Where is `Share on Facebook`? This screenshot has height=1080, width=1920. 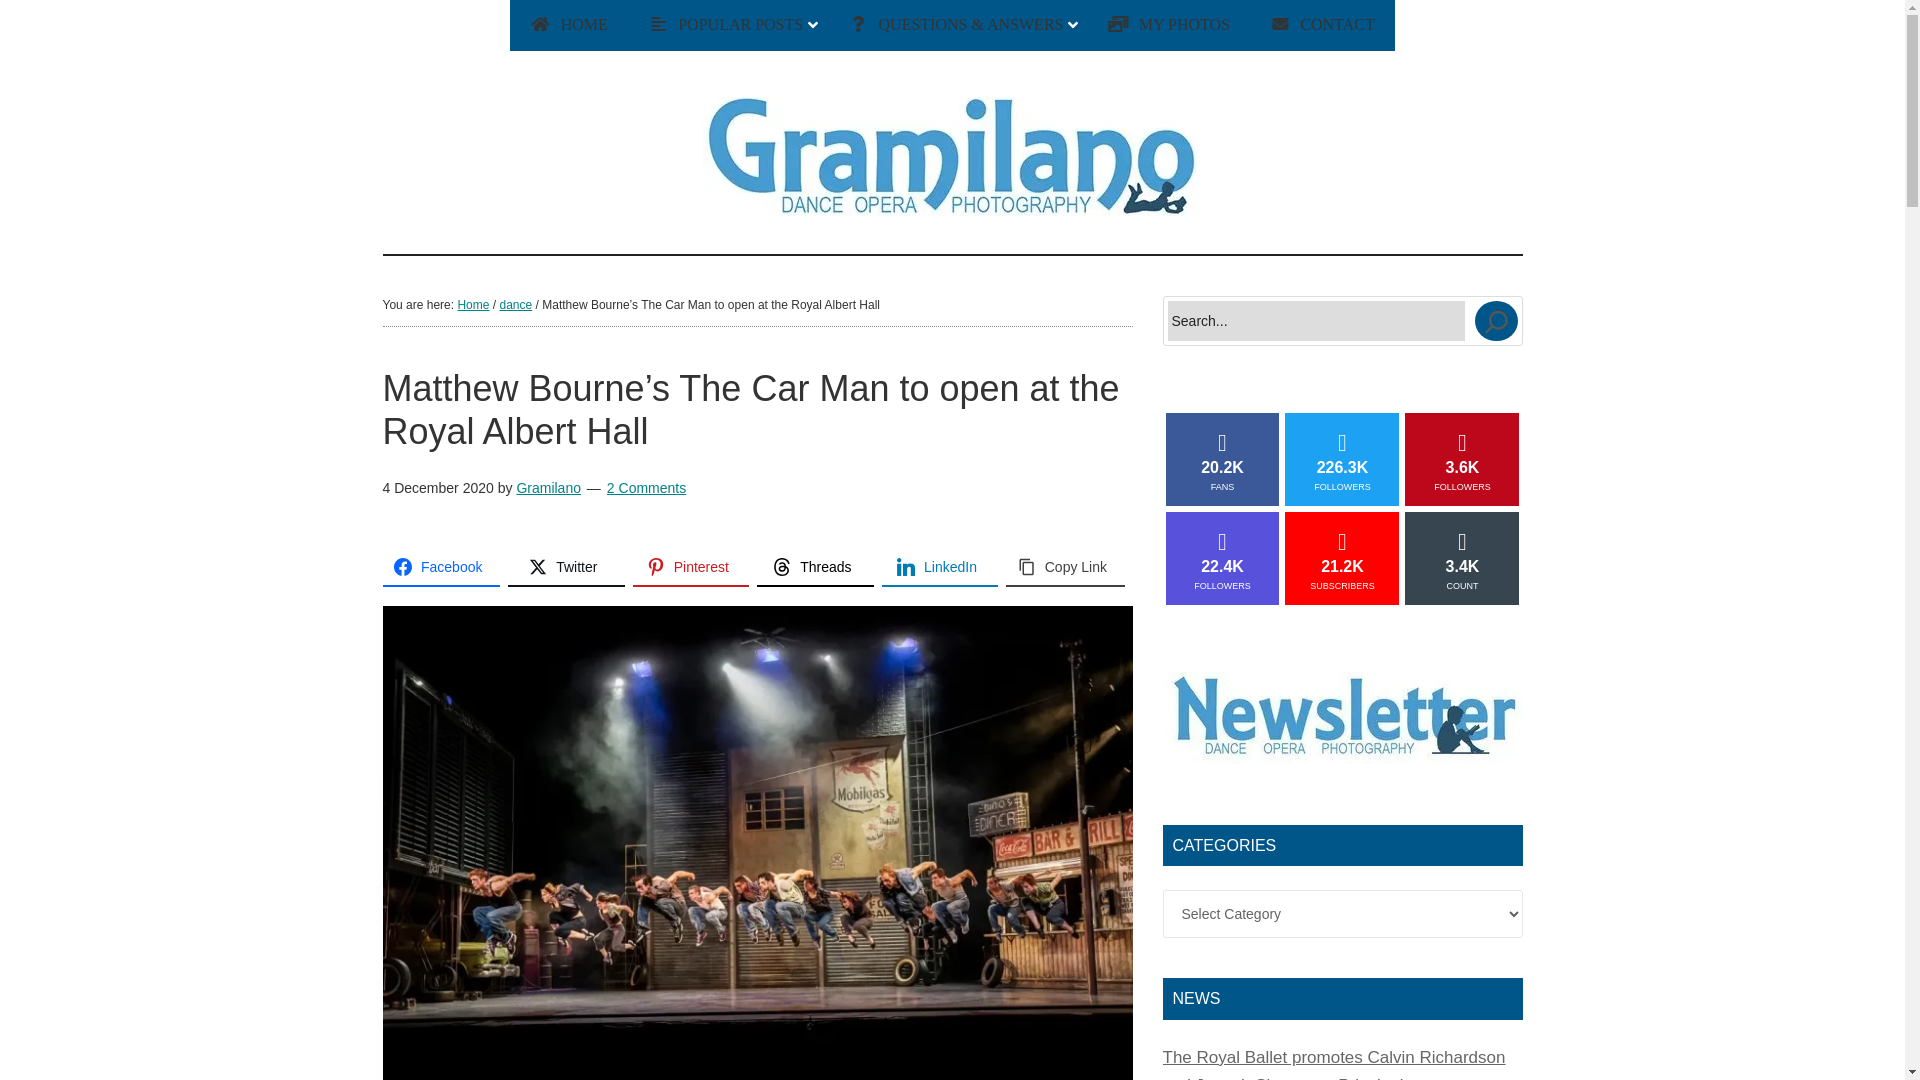 Share on Facebook is located at coordinates (440, 568).